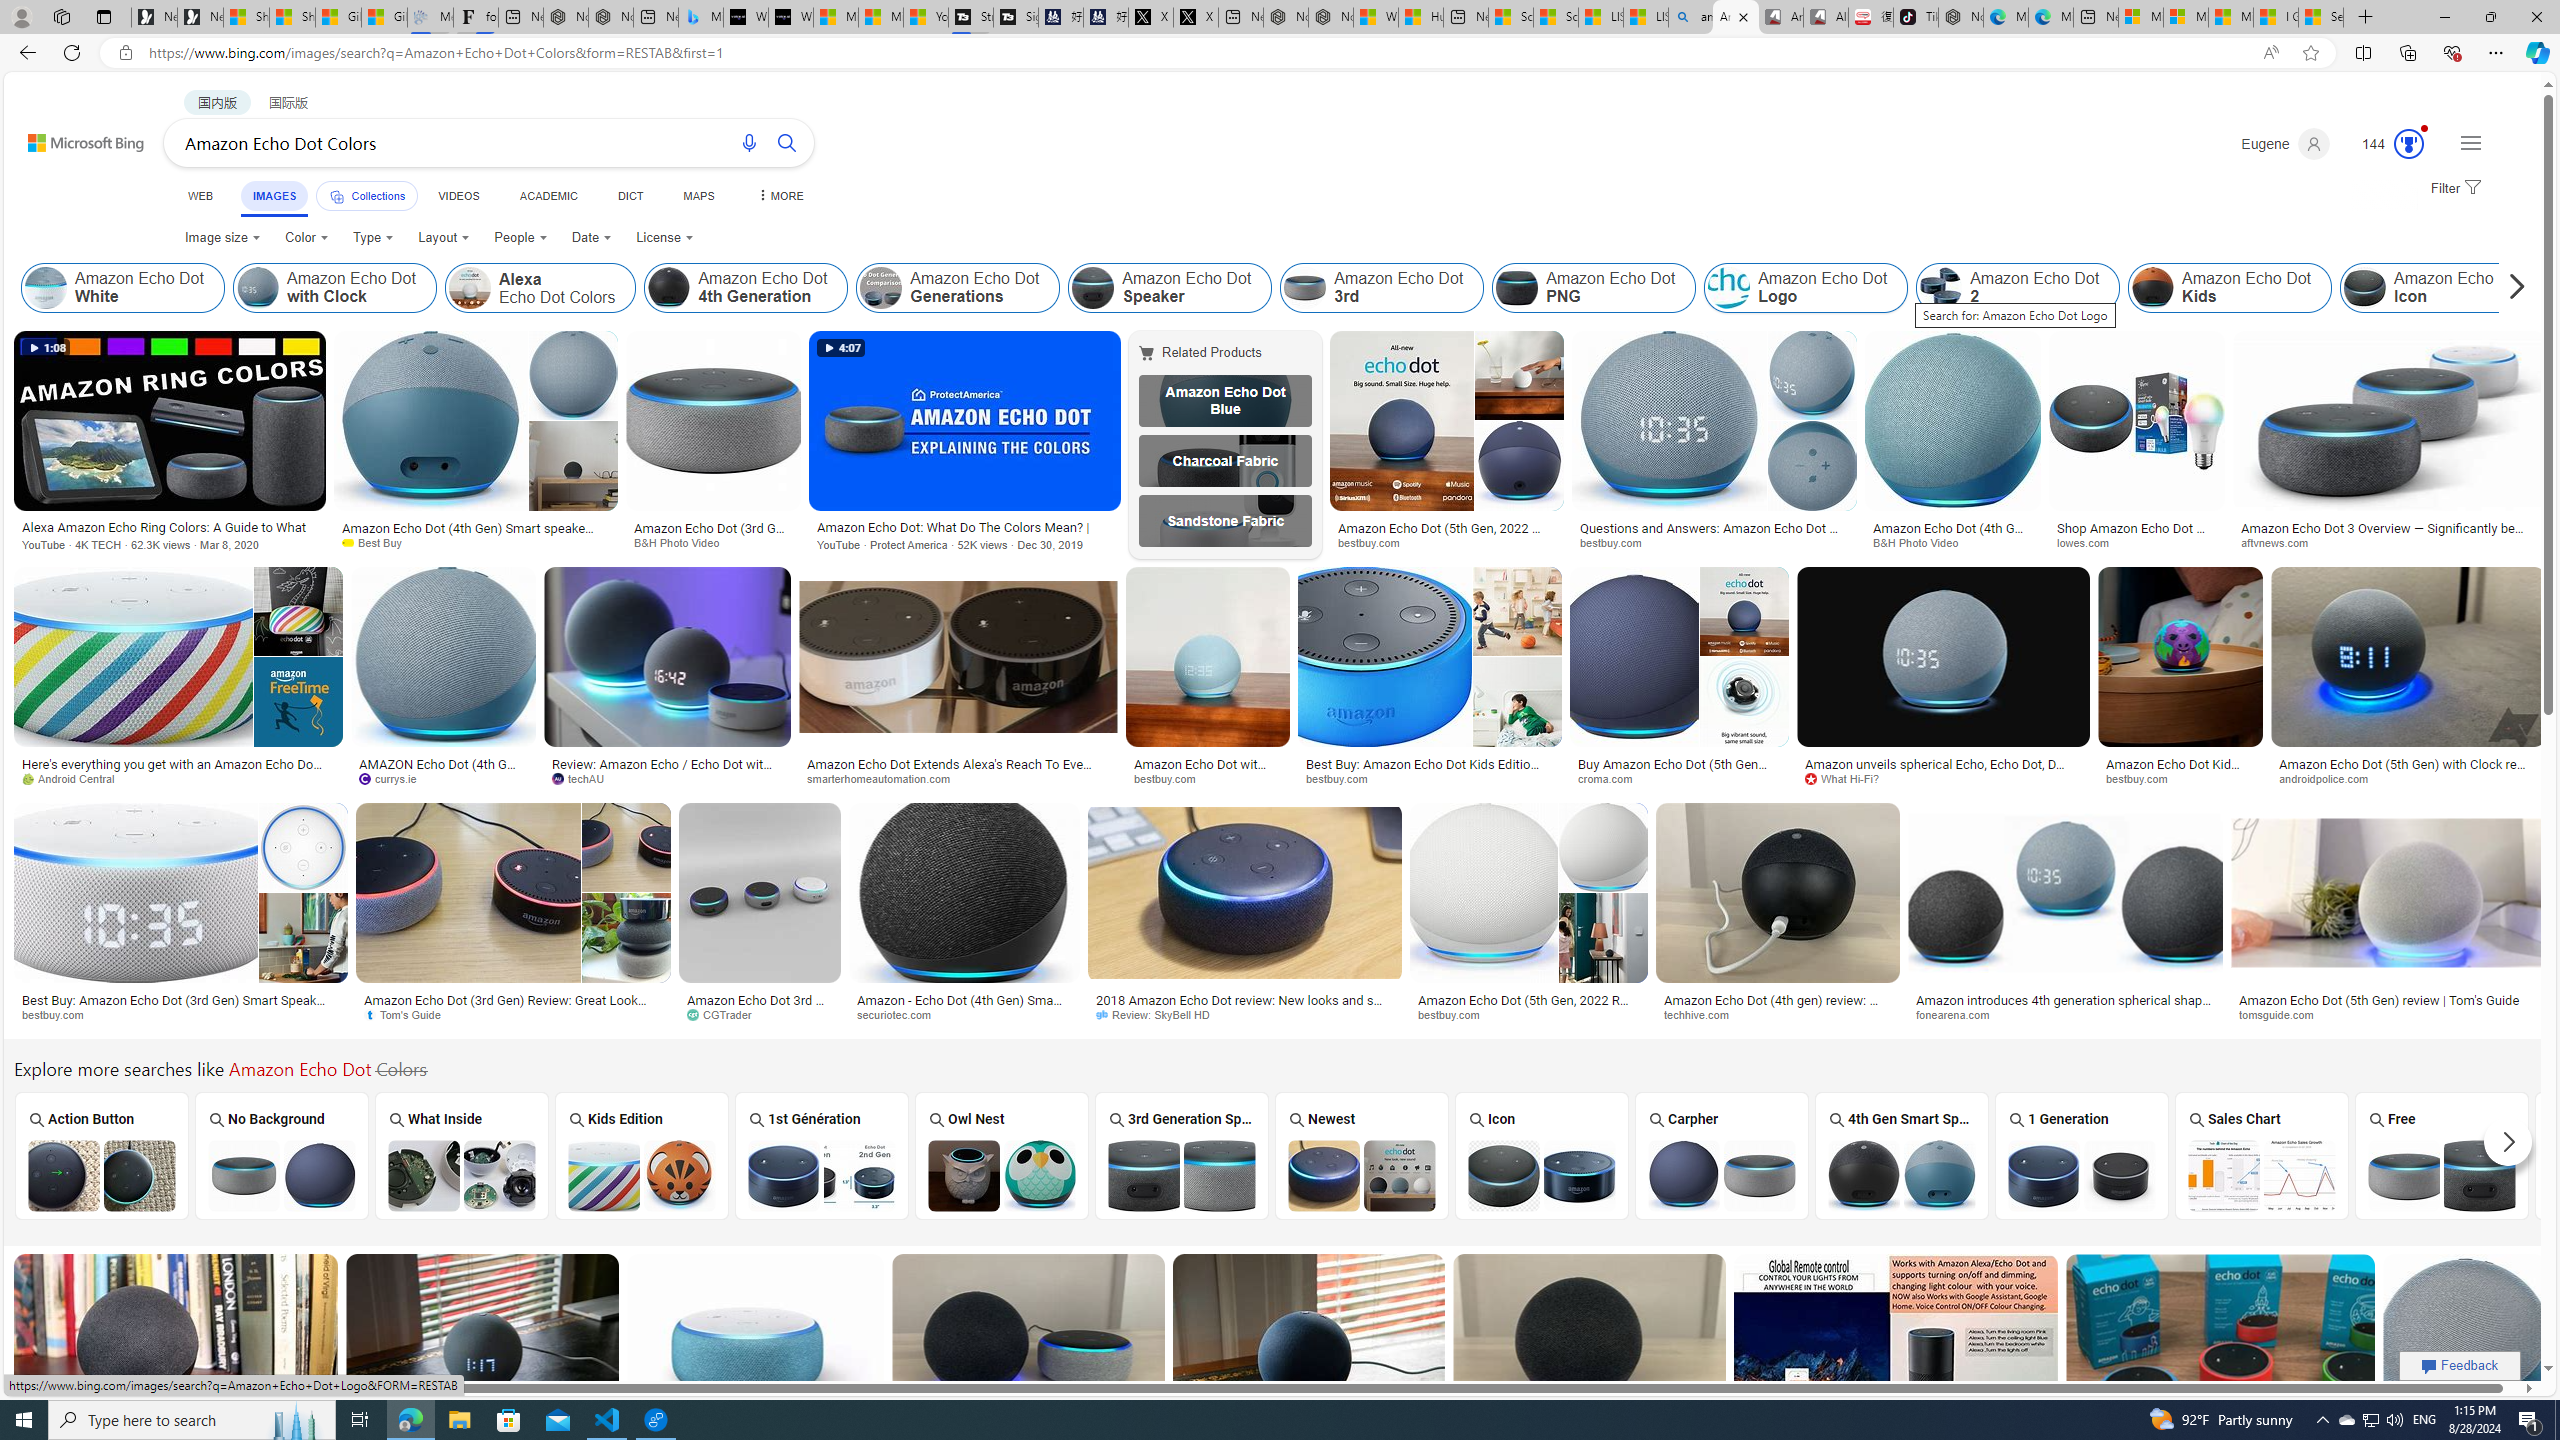 This screenshot has width=2560, height=1440. What do you see at coordinates (779, 196) in the screenshot?
I see `Dropdown Menu` at bounding box center [779, 196].